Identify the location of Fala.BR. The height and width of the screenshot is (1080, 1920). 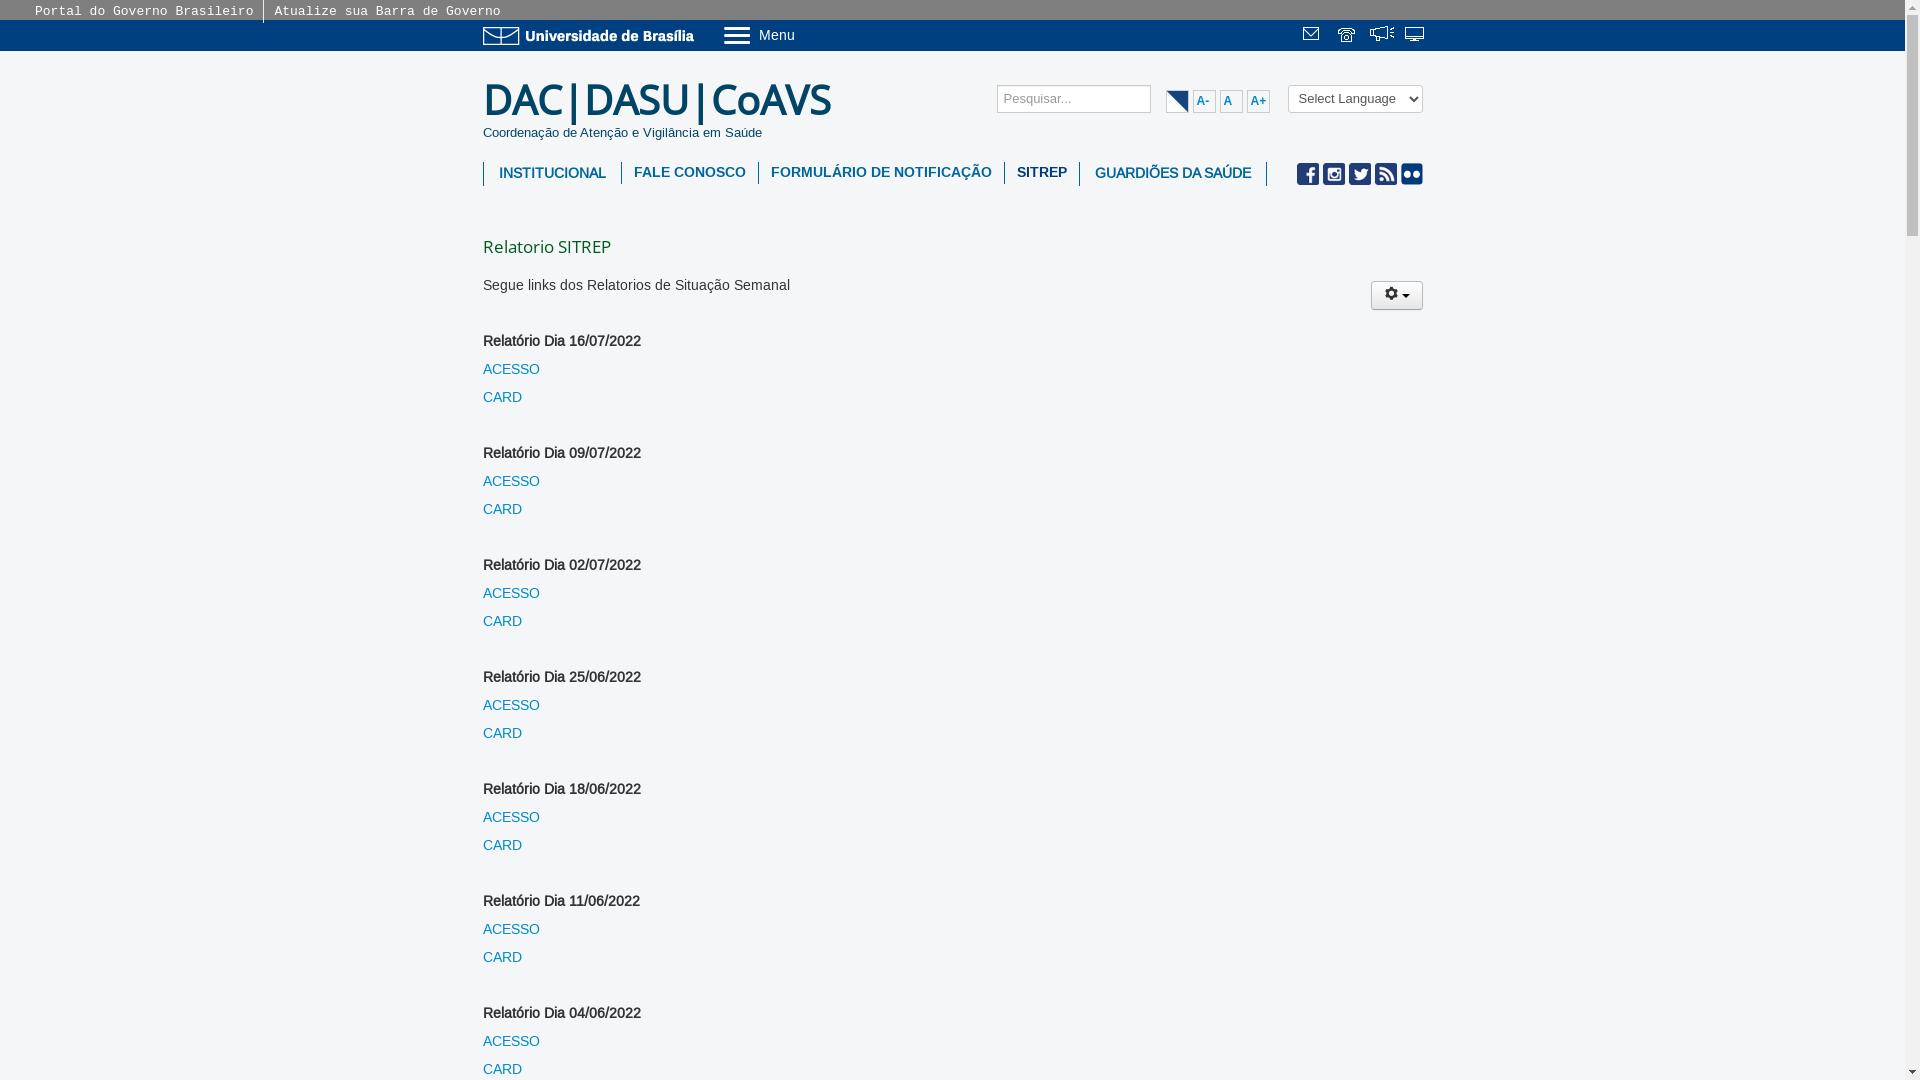
(1382, 36).